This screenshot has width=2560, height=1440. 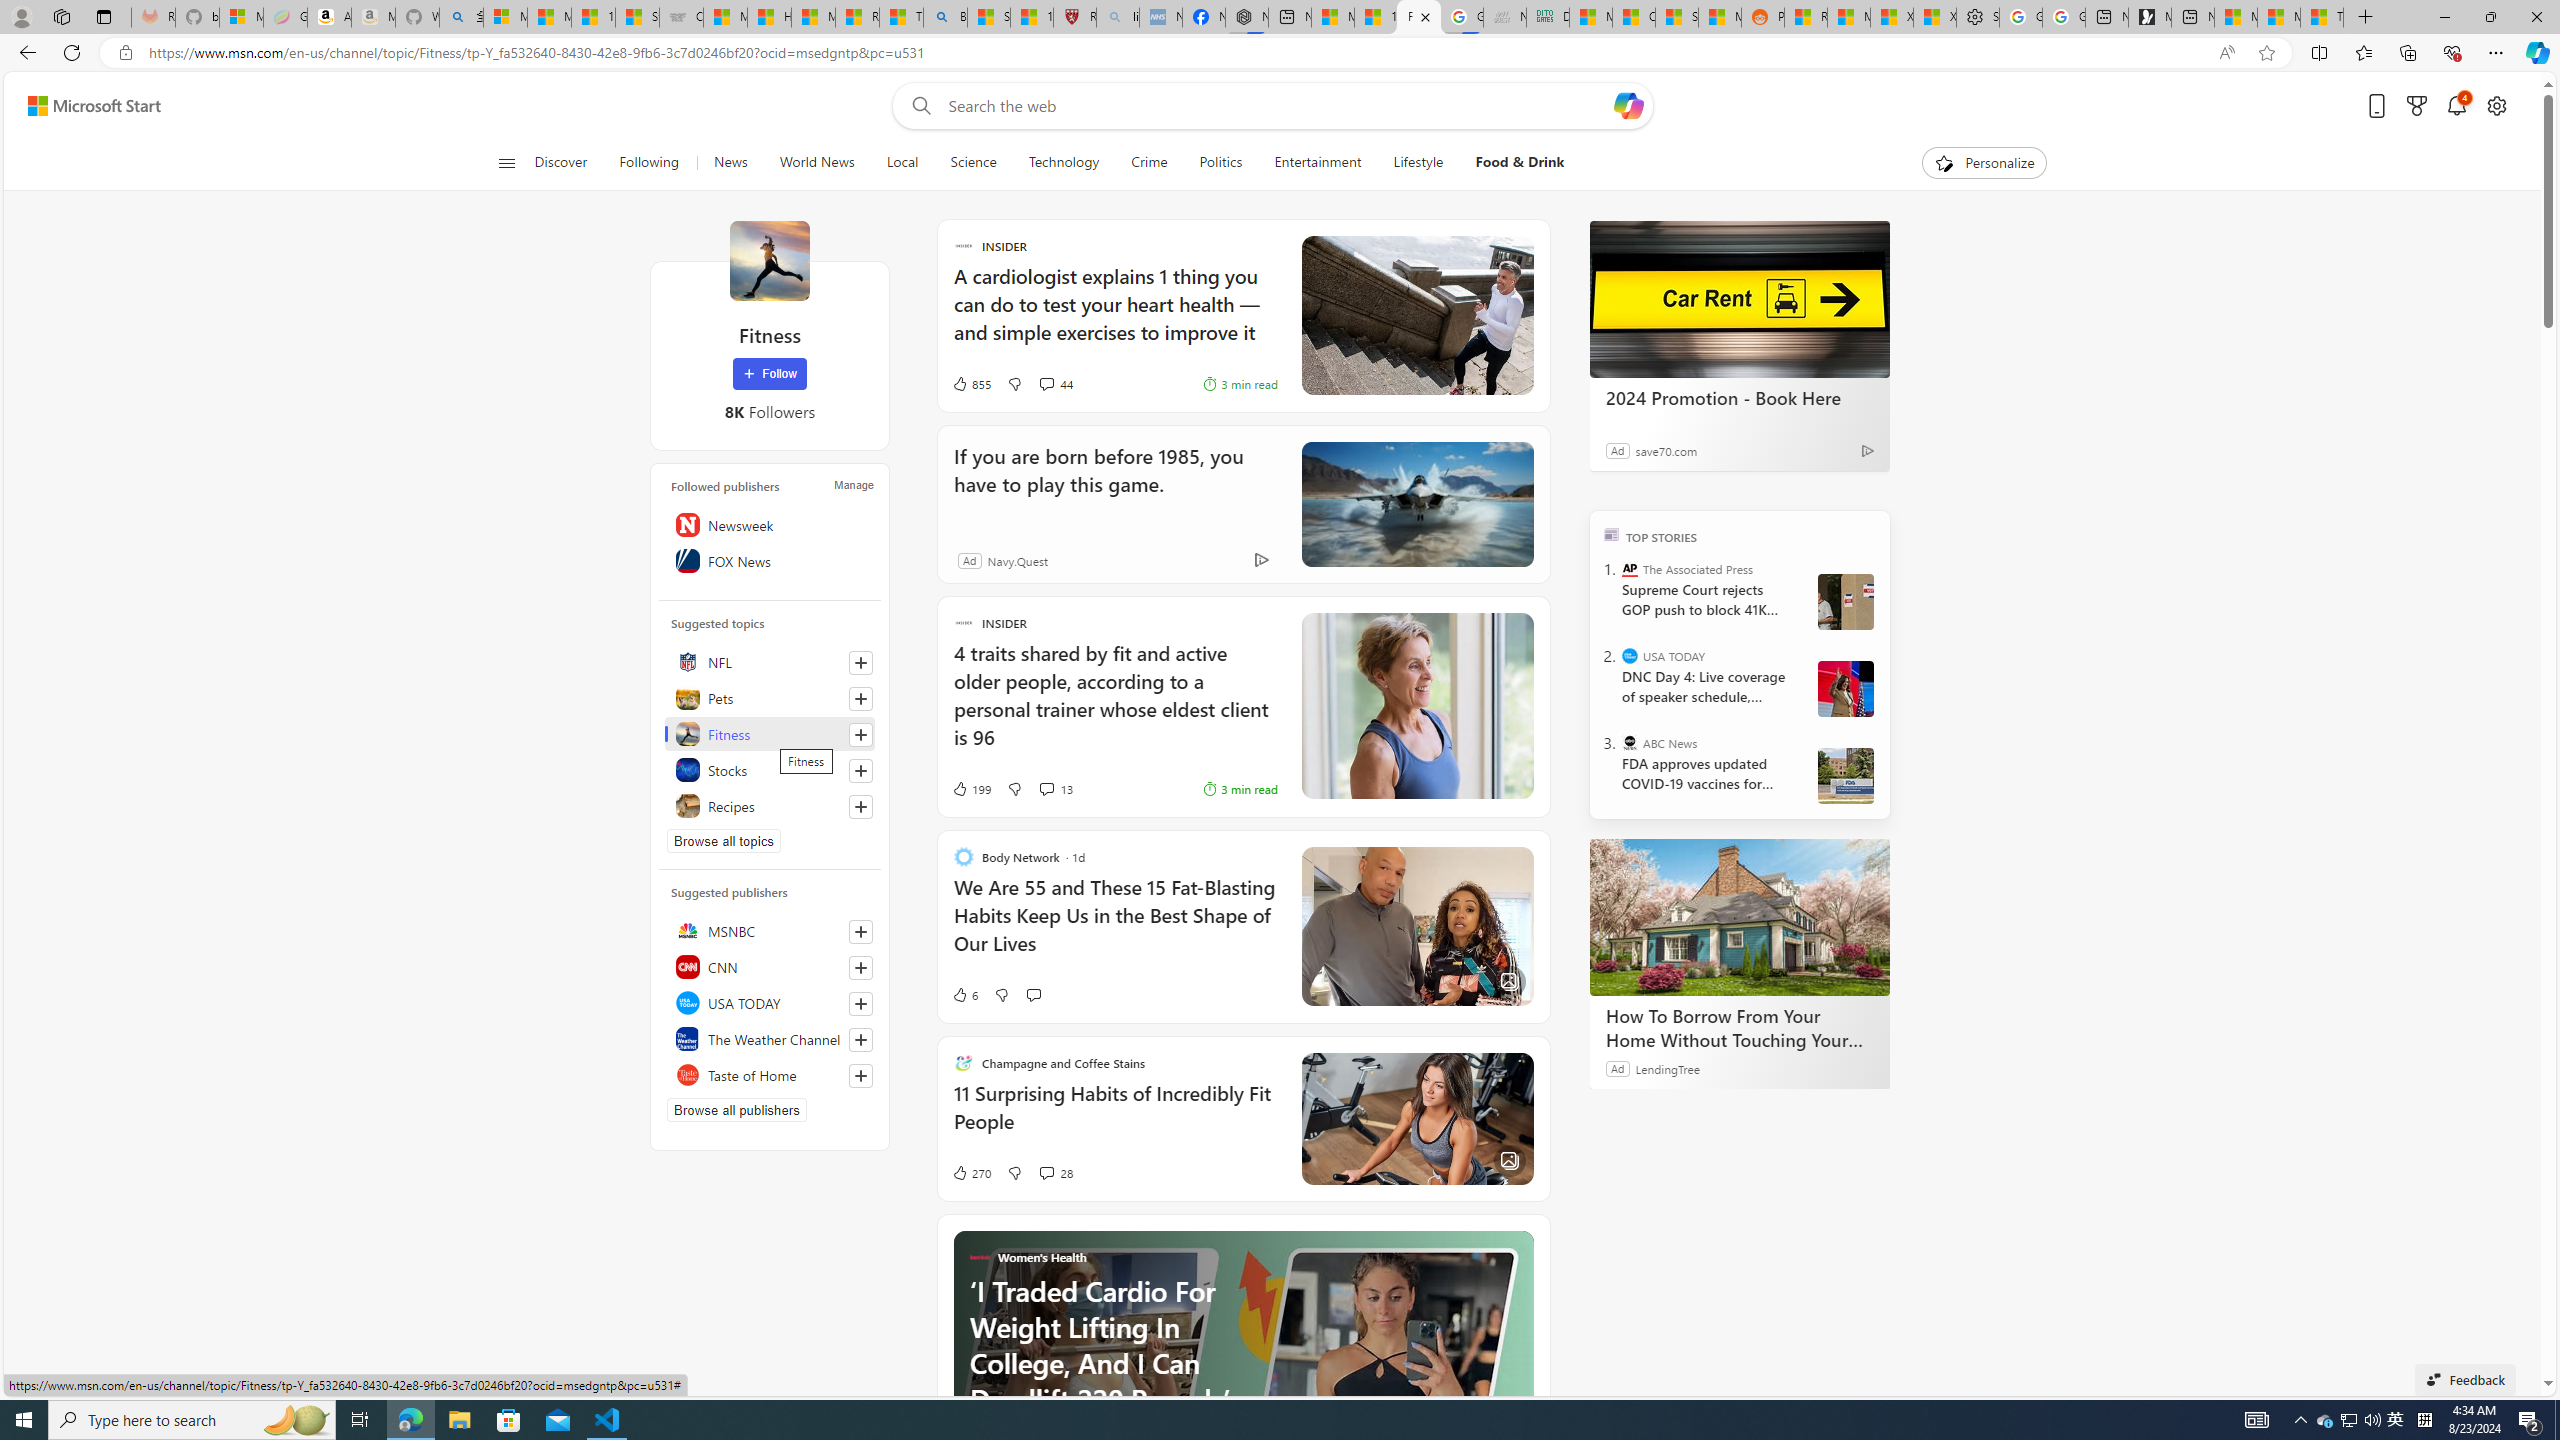 I want to click on Fitness, so click(x=770, y=734).